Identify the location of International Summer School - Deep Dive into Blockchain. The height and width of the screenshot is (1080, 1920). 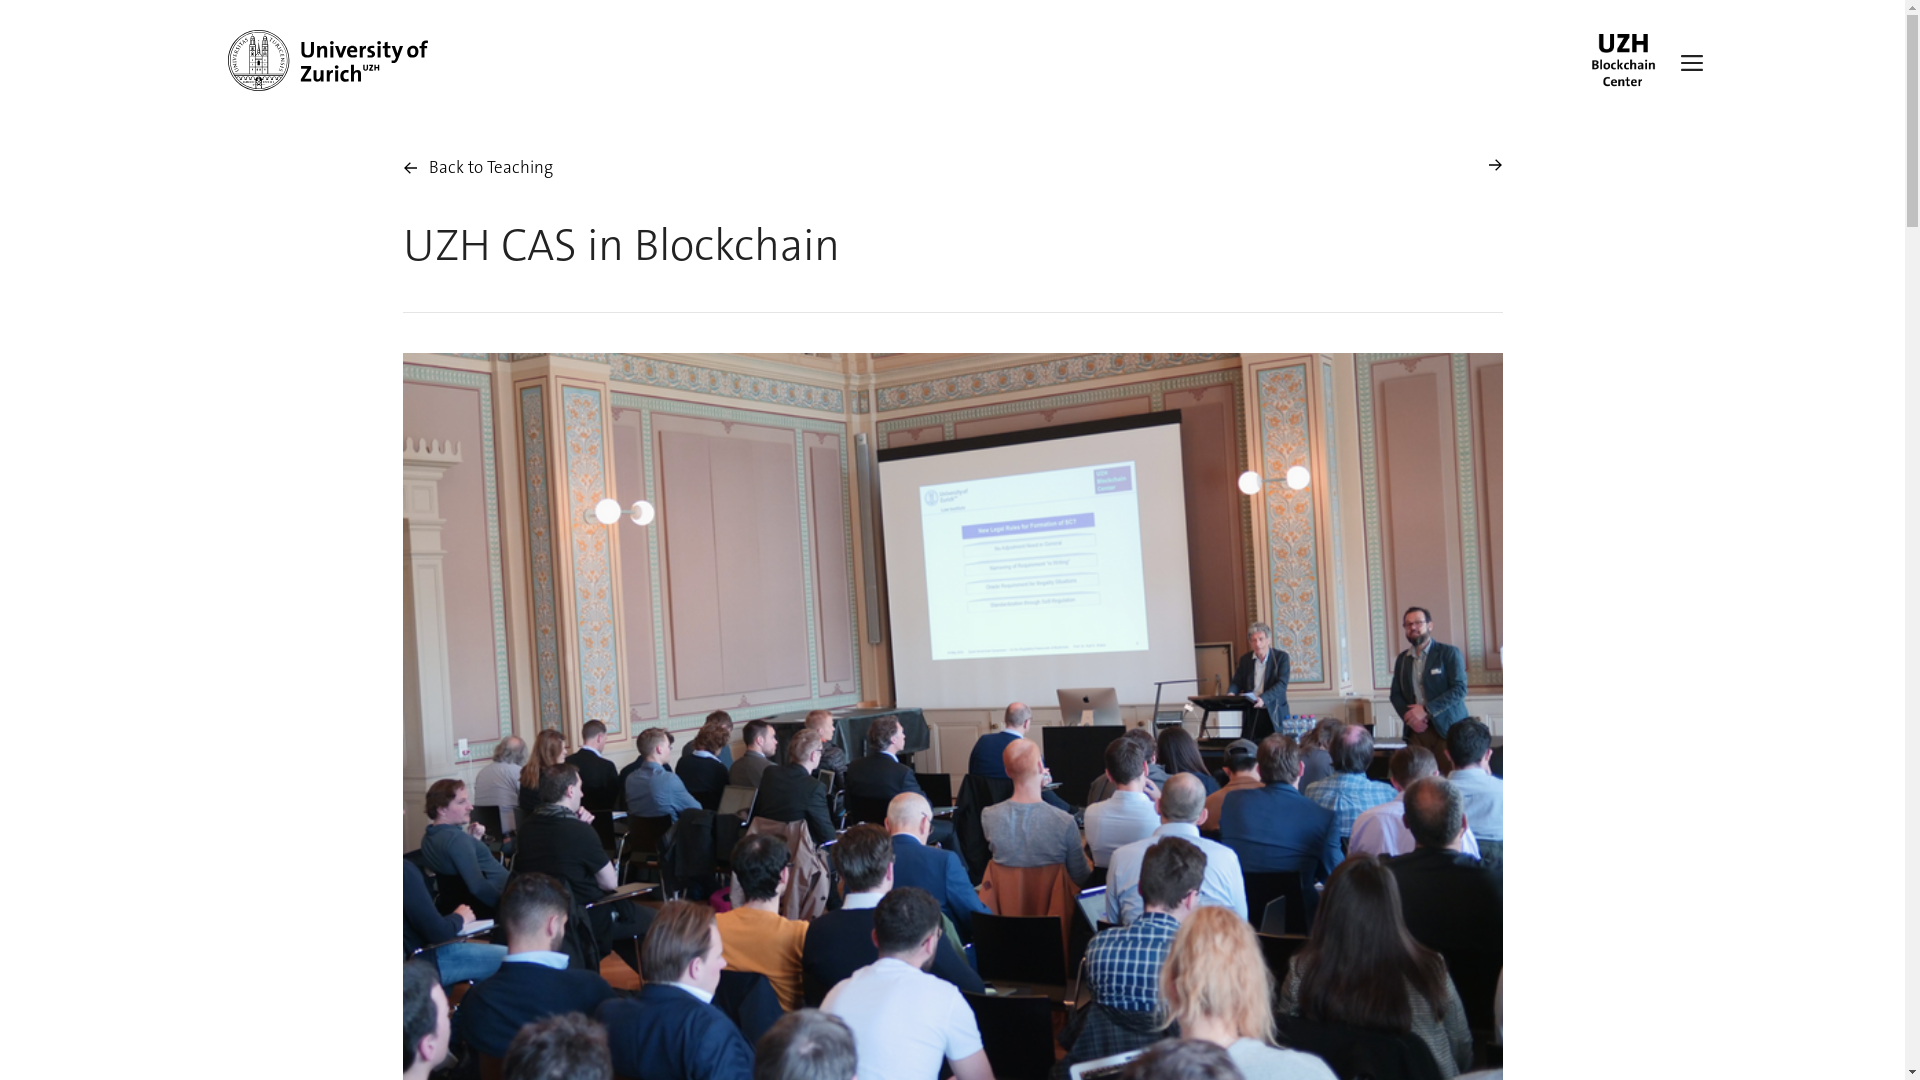
(1494, 168).